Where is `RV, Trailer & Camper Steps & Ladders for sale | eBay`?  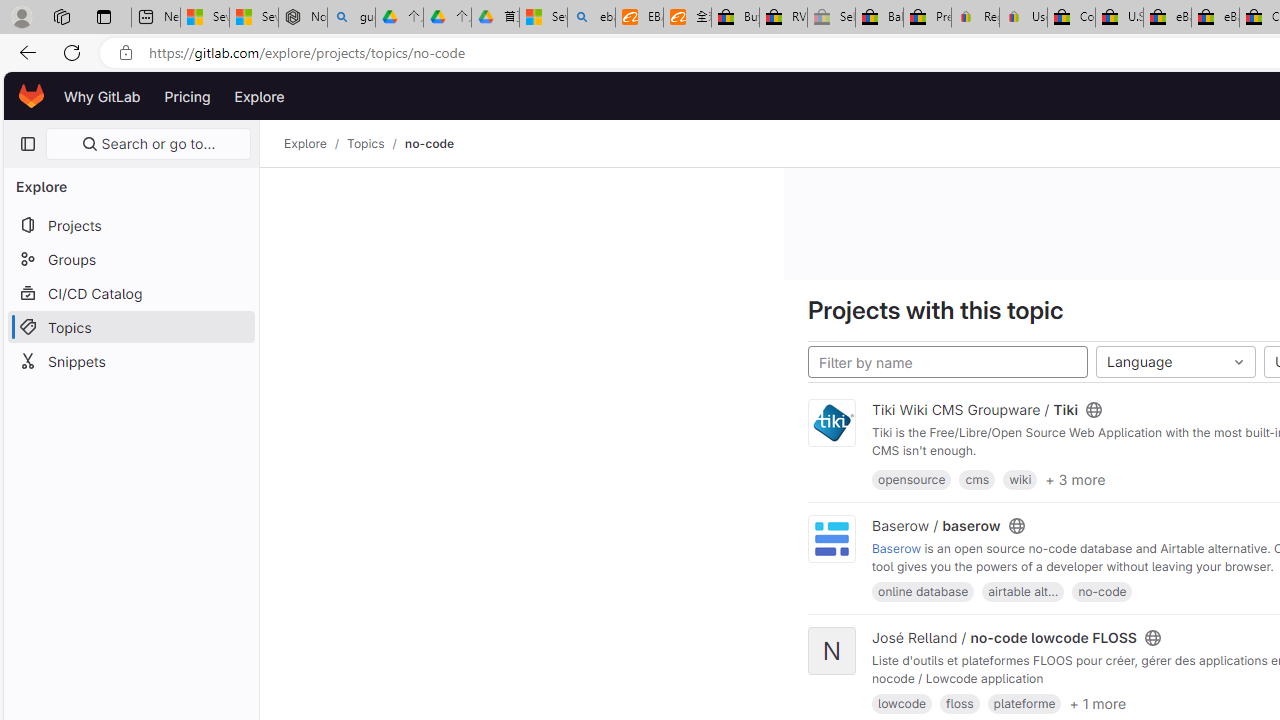
RV, Trailer & Camper Steps & Ladders for sale | eBay is located at coordinates (784, 18).